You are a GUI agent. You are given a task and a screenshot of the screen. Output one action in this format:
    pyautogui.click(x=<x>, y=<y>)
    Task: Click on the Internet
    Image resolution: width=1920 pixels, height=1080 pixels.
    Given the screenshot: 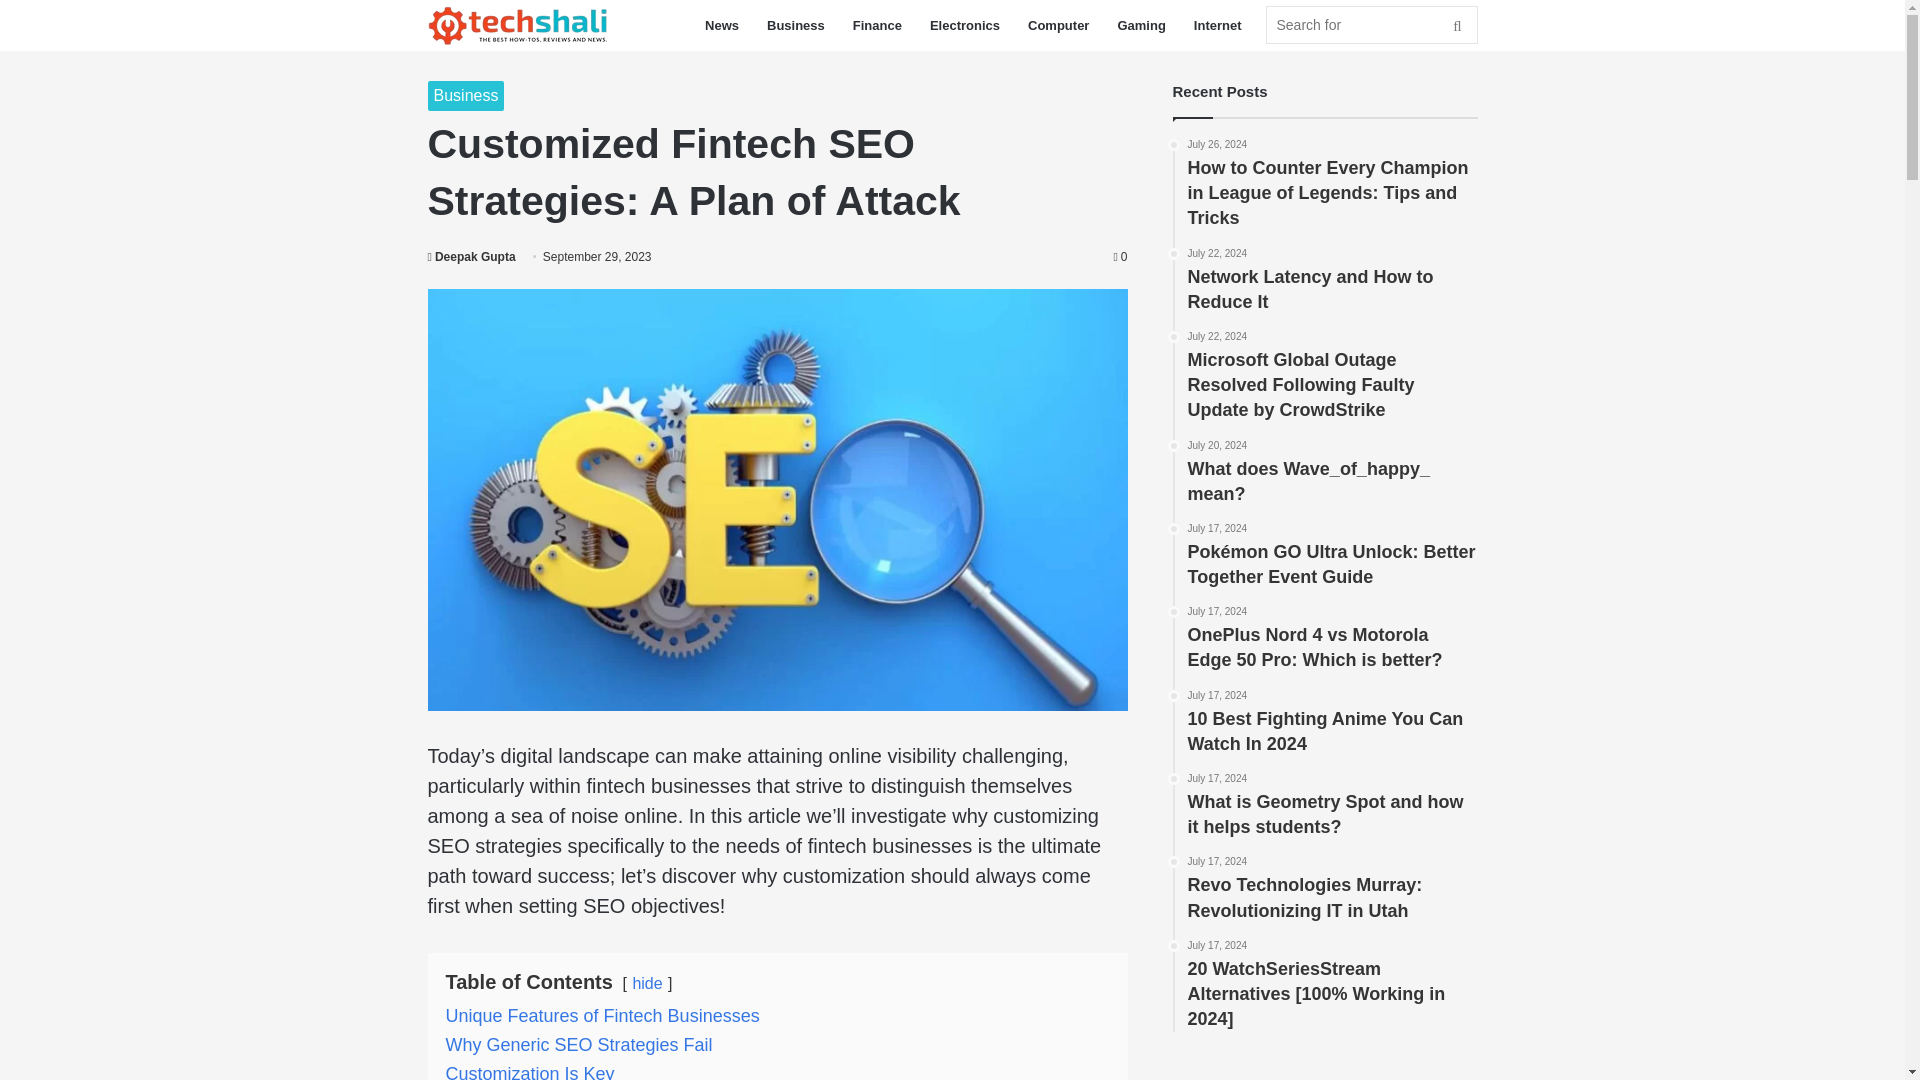 What is the action you would take?
    pyautogui.click(x=1218, y=25)
    